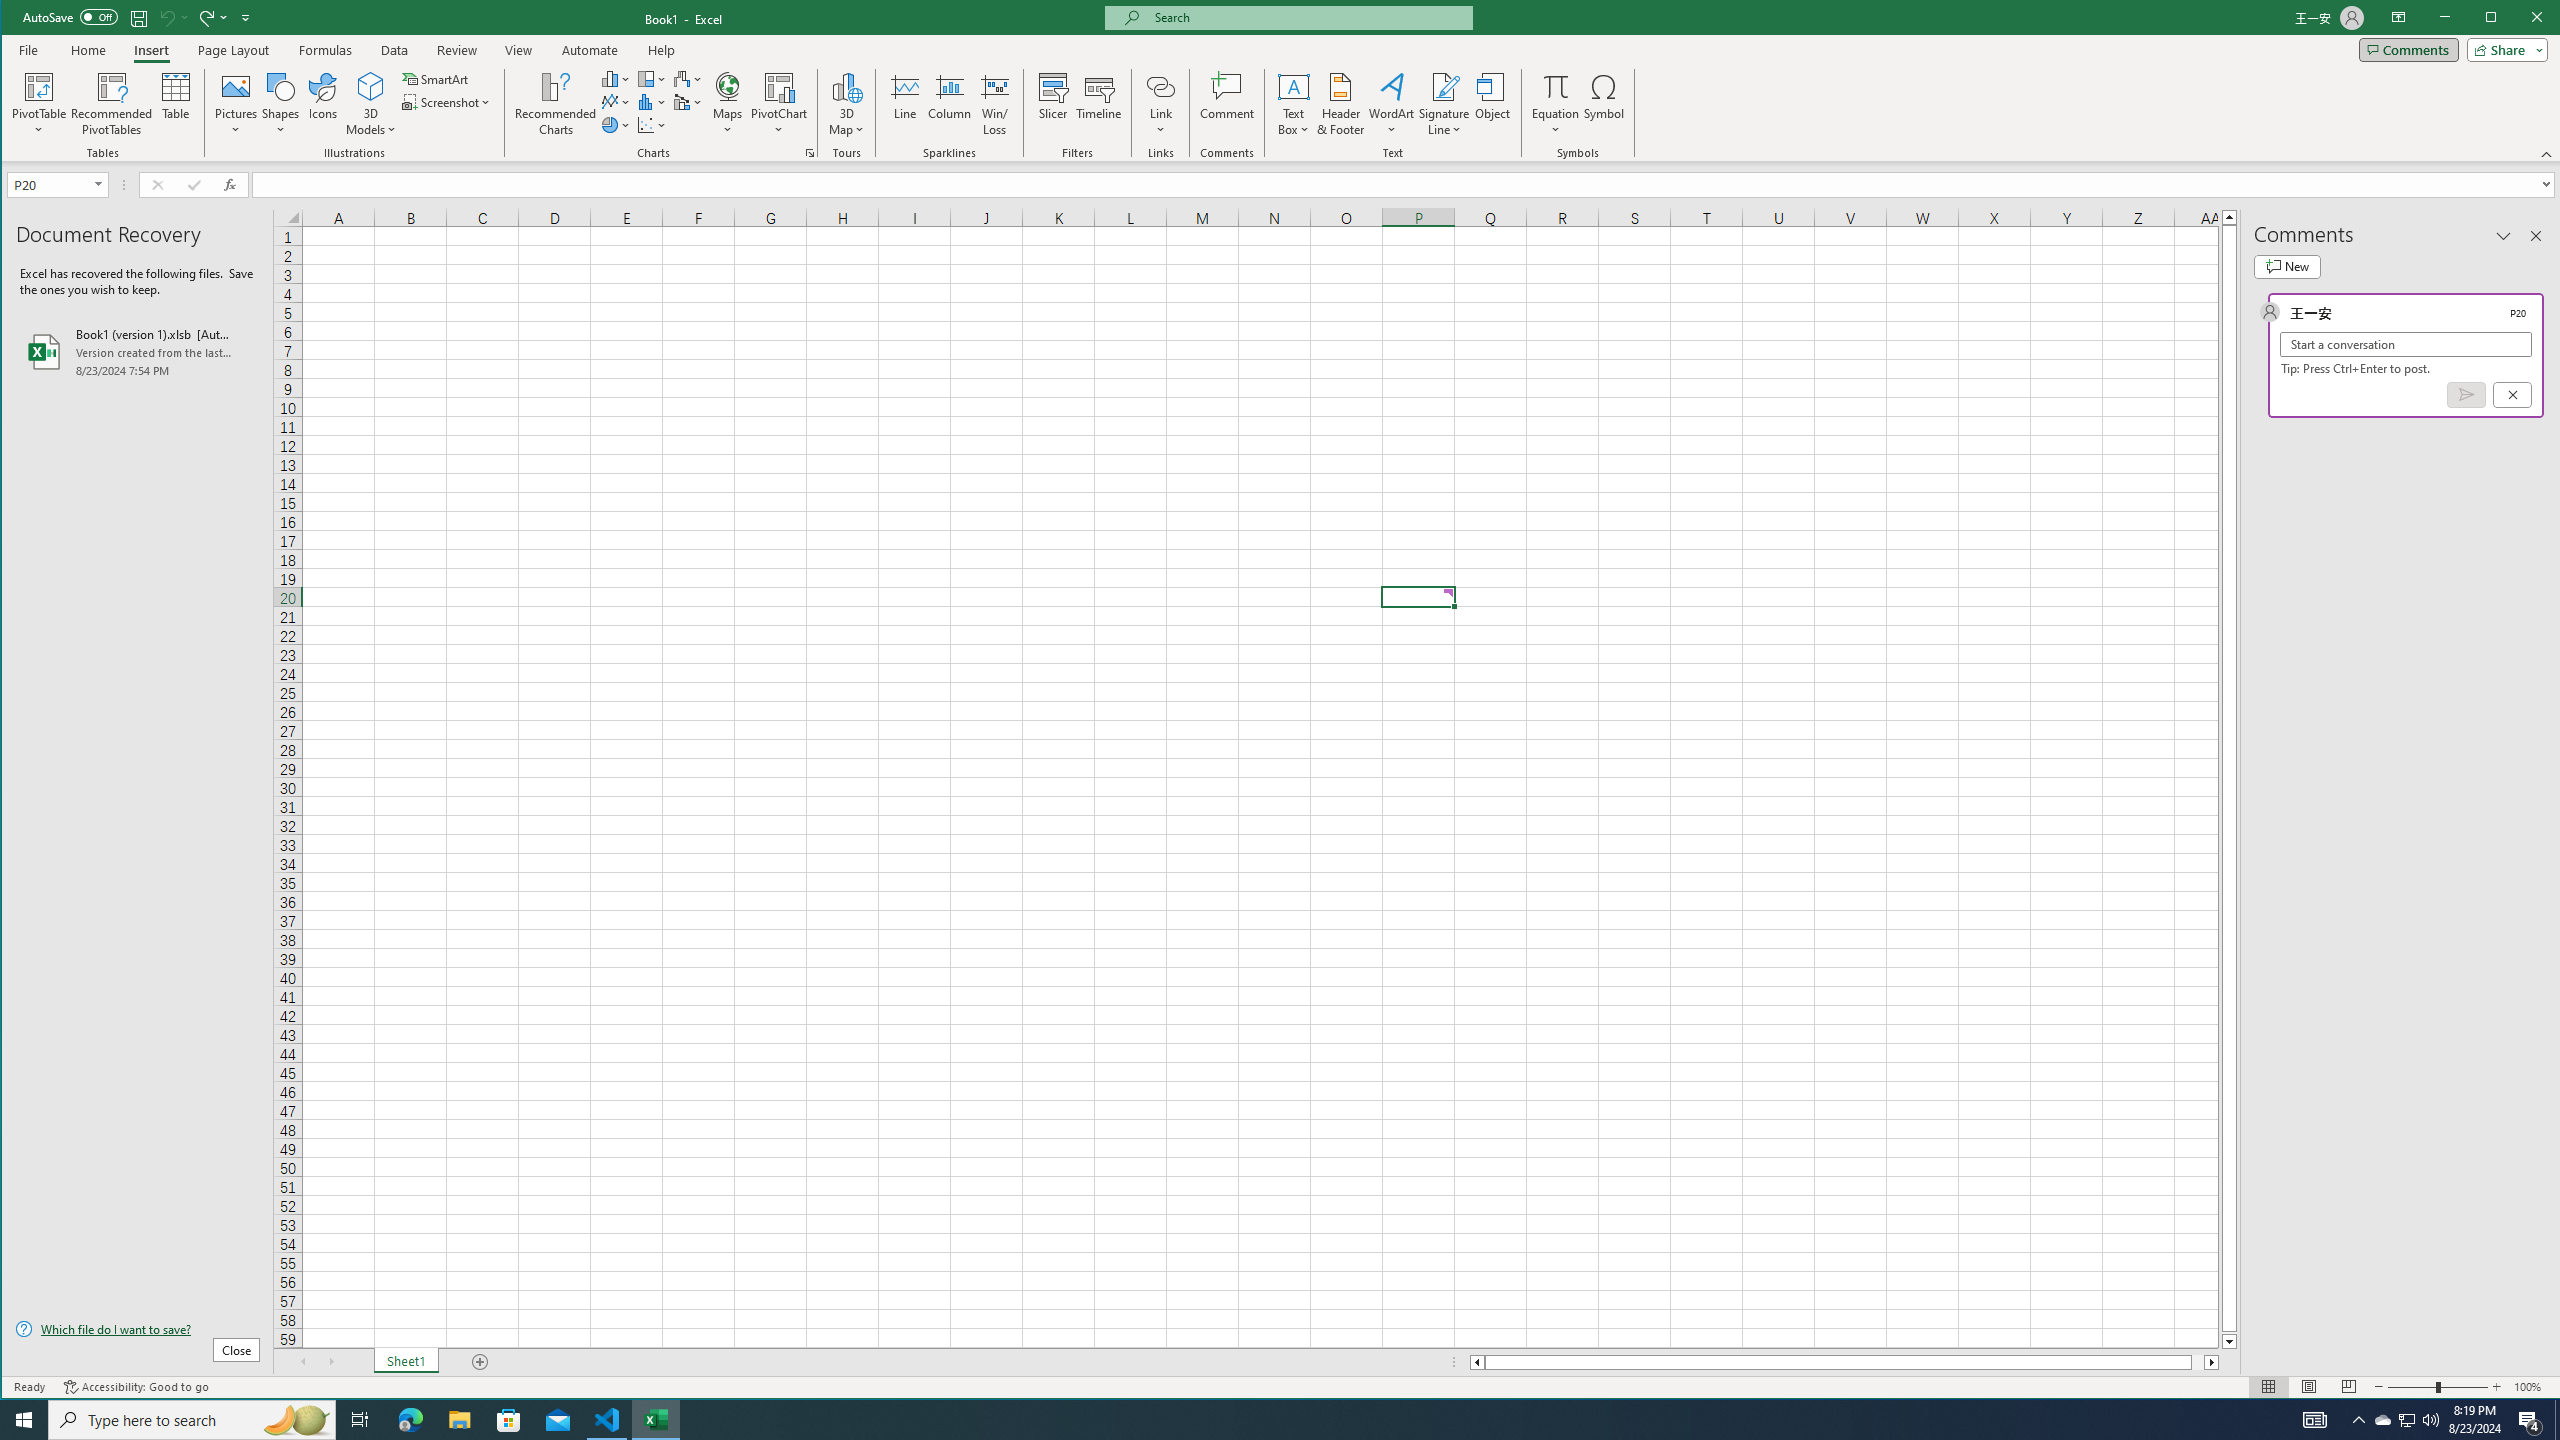 This screenshot has width=2560, height=1440. Describe the element at coordinates (590, 50) in the screenshot. I see `Automate` at that location.